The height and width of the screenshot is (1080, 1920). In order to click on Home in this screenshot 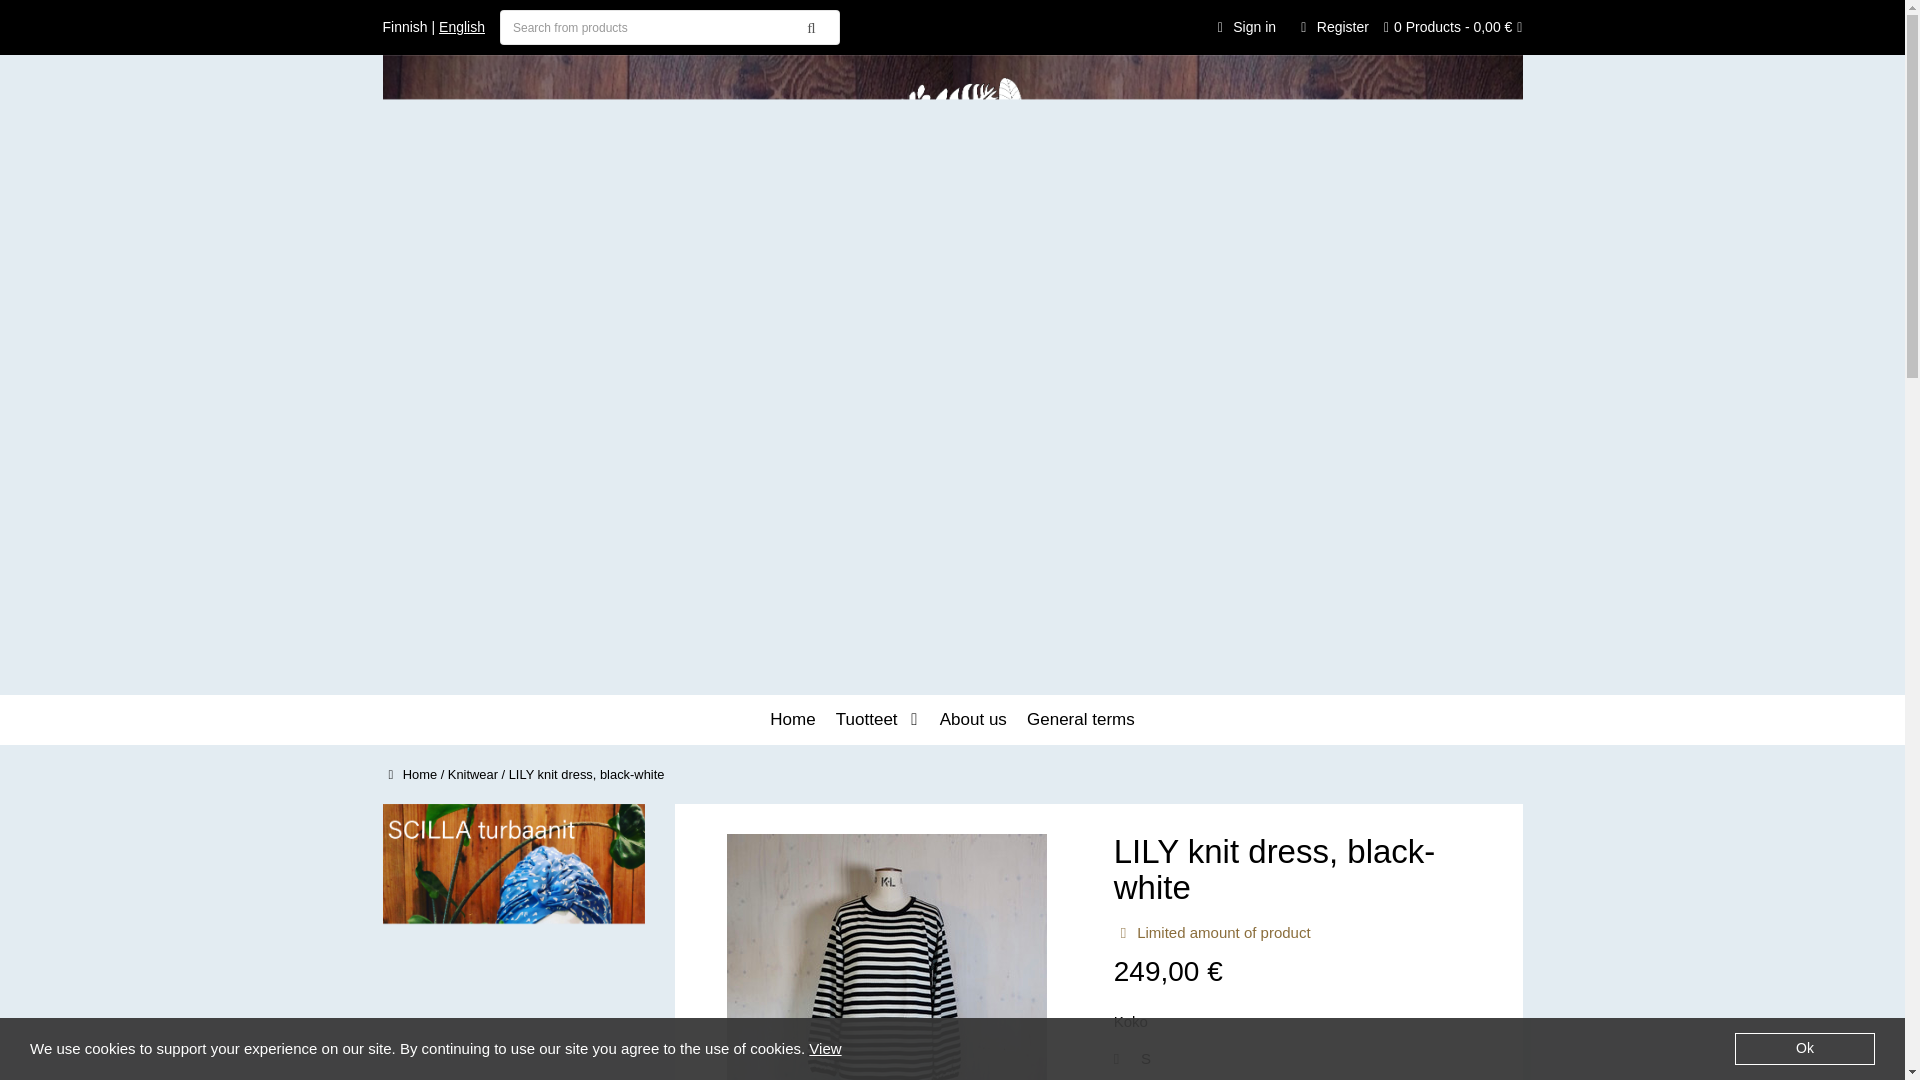, I will do `click(410, 774)`.